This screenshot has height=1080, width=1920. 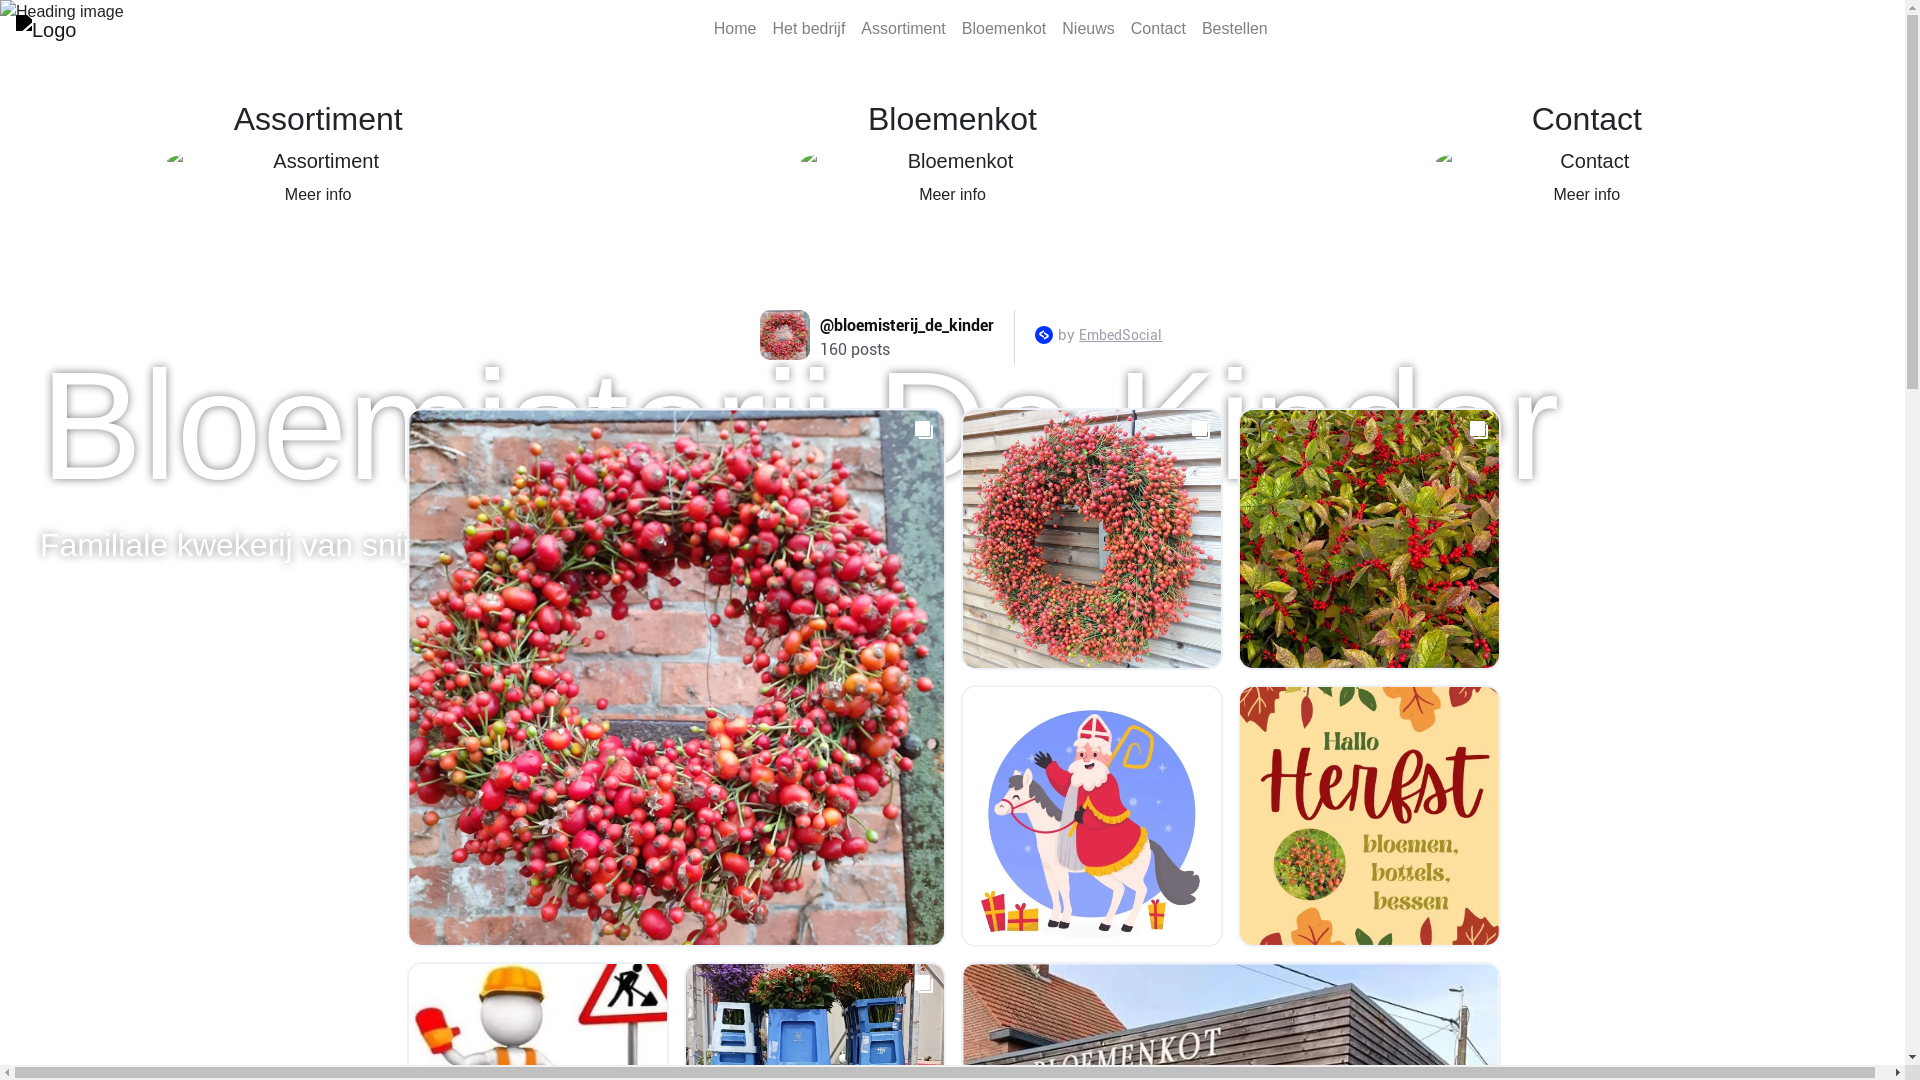 I want to click on Home, so click(x=736, y=29).